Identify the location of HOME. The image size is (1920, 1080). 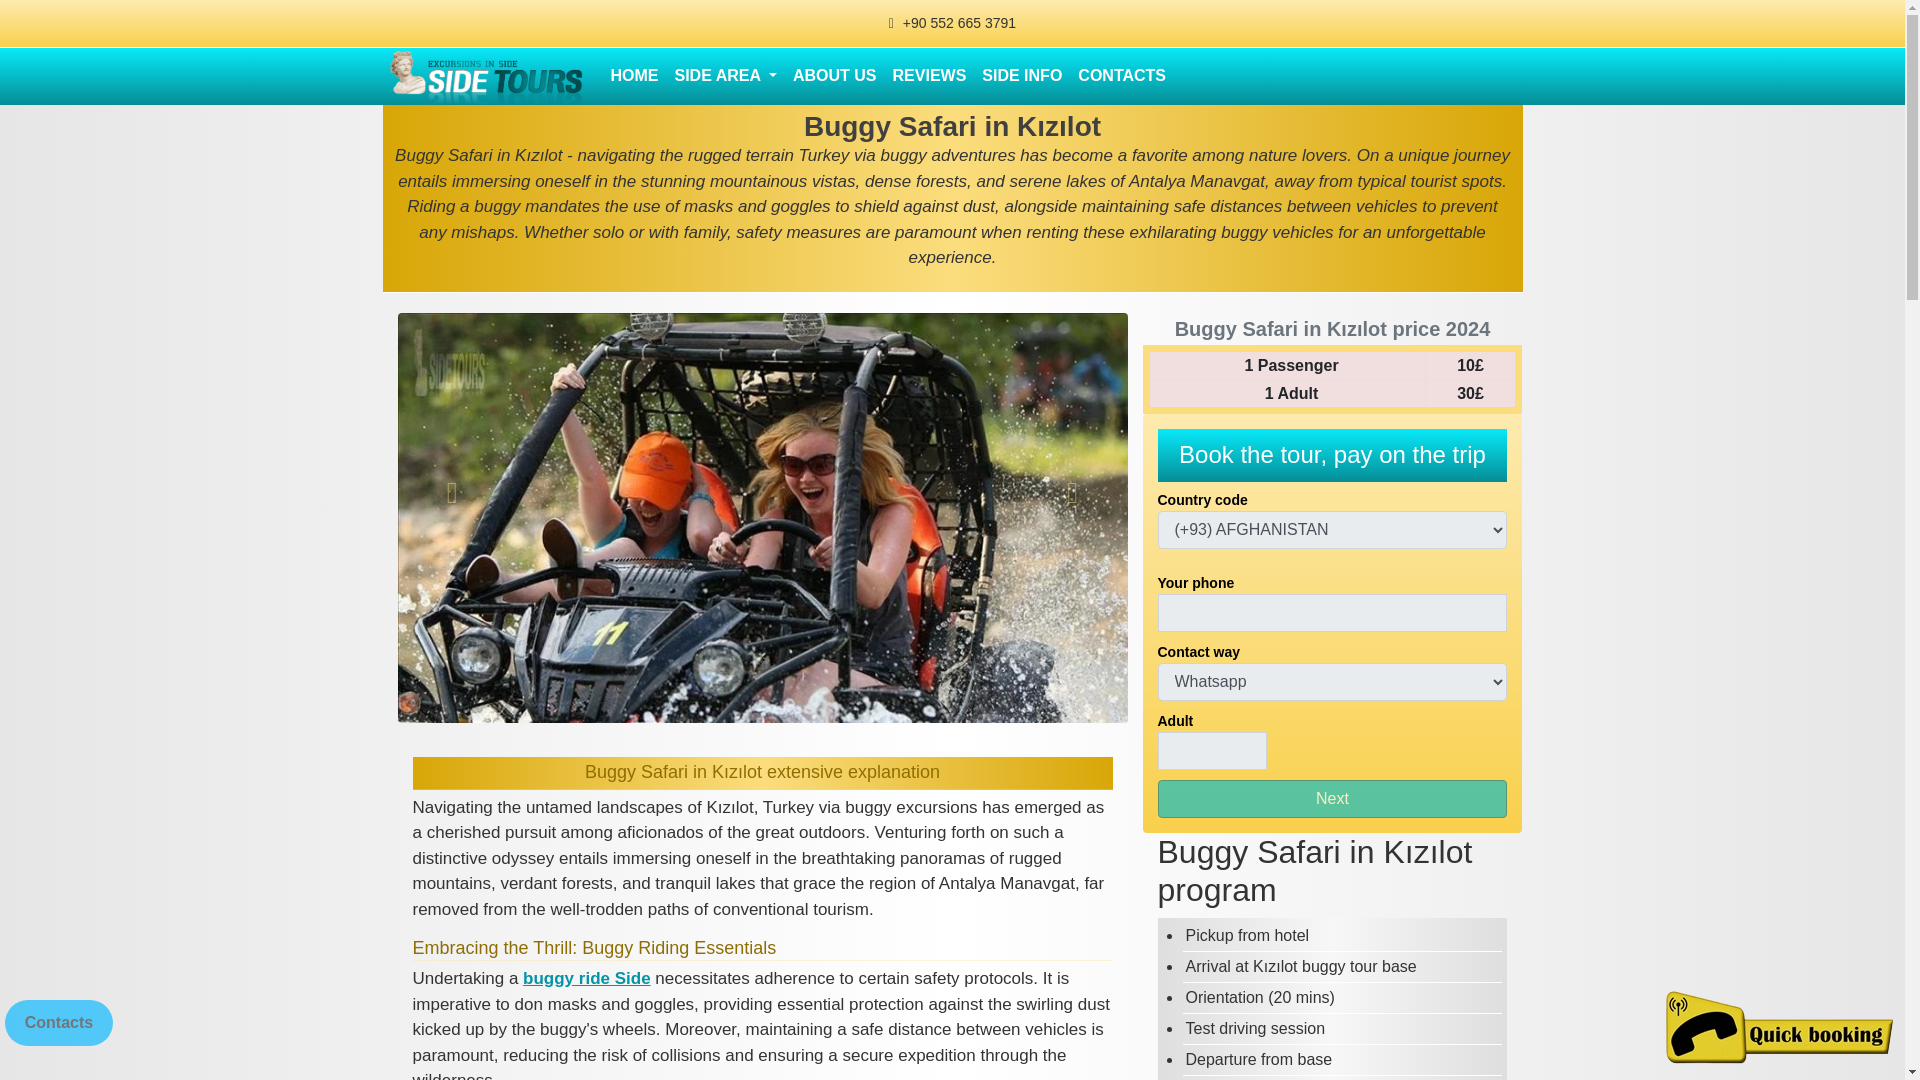
(634, 76).